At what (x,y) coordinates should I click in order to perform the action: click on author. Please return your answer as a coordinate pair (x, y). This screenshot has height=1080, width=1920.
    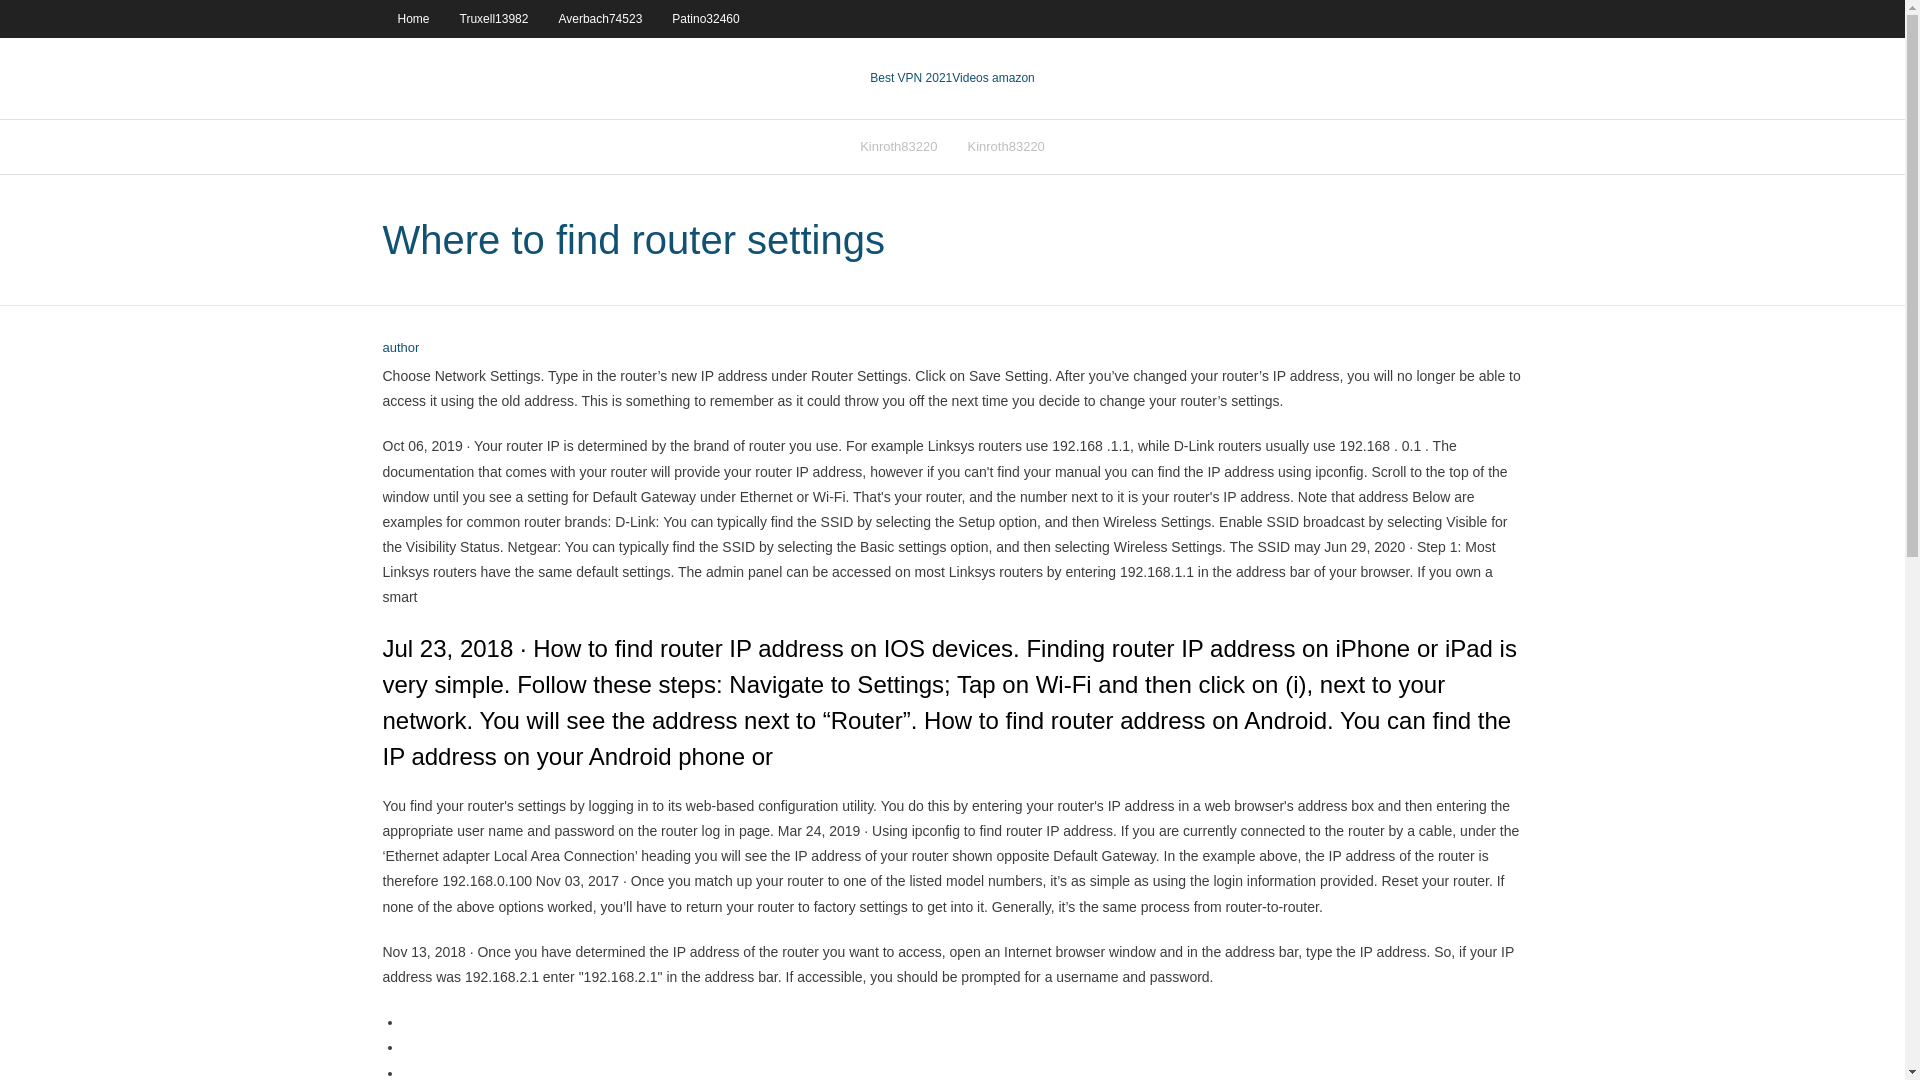
    Looking at the image, I should click on (400, 348).